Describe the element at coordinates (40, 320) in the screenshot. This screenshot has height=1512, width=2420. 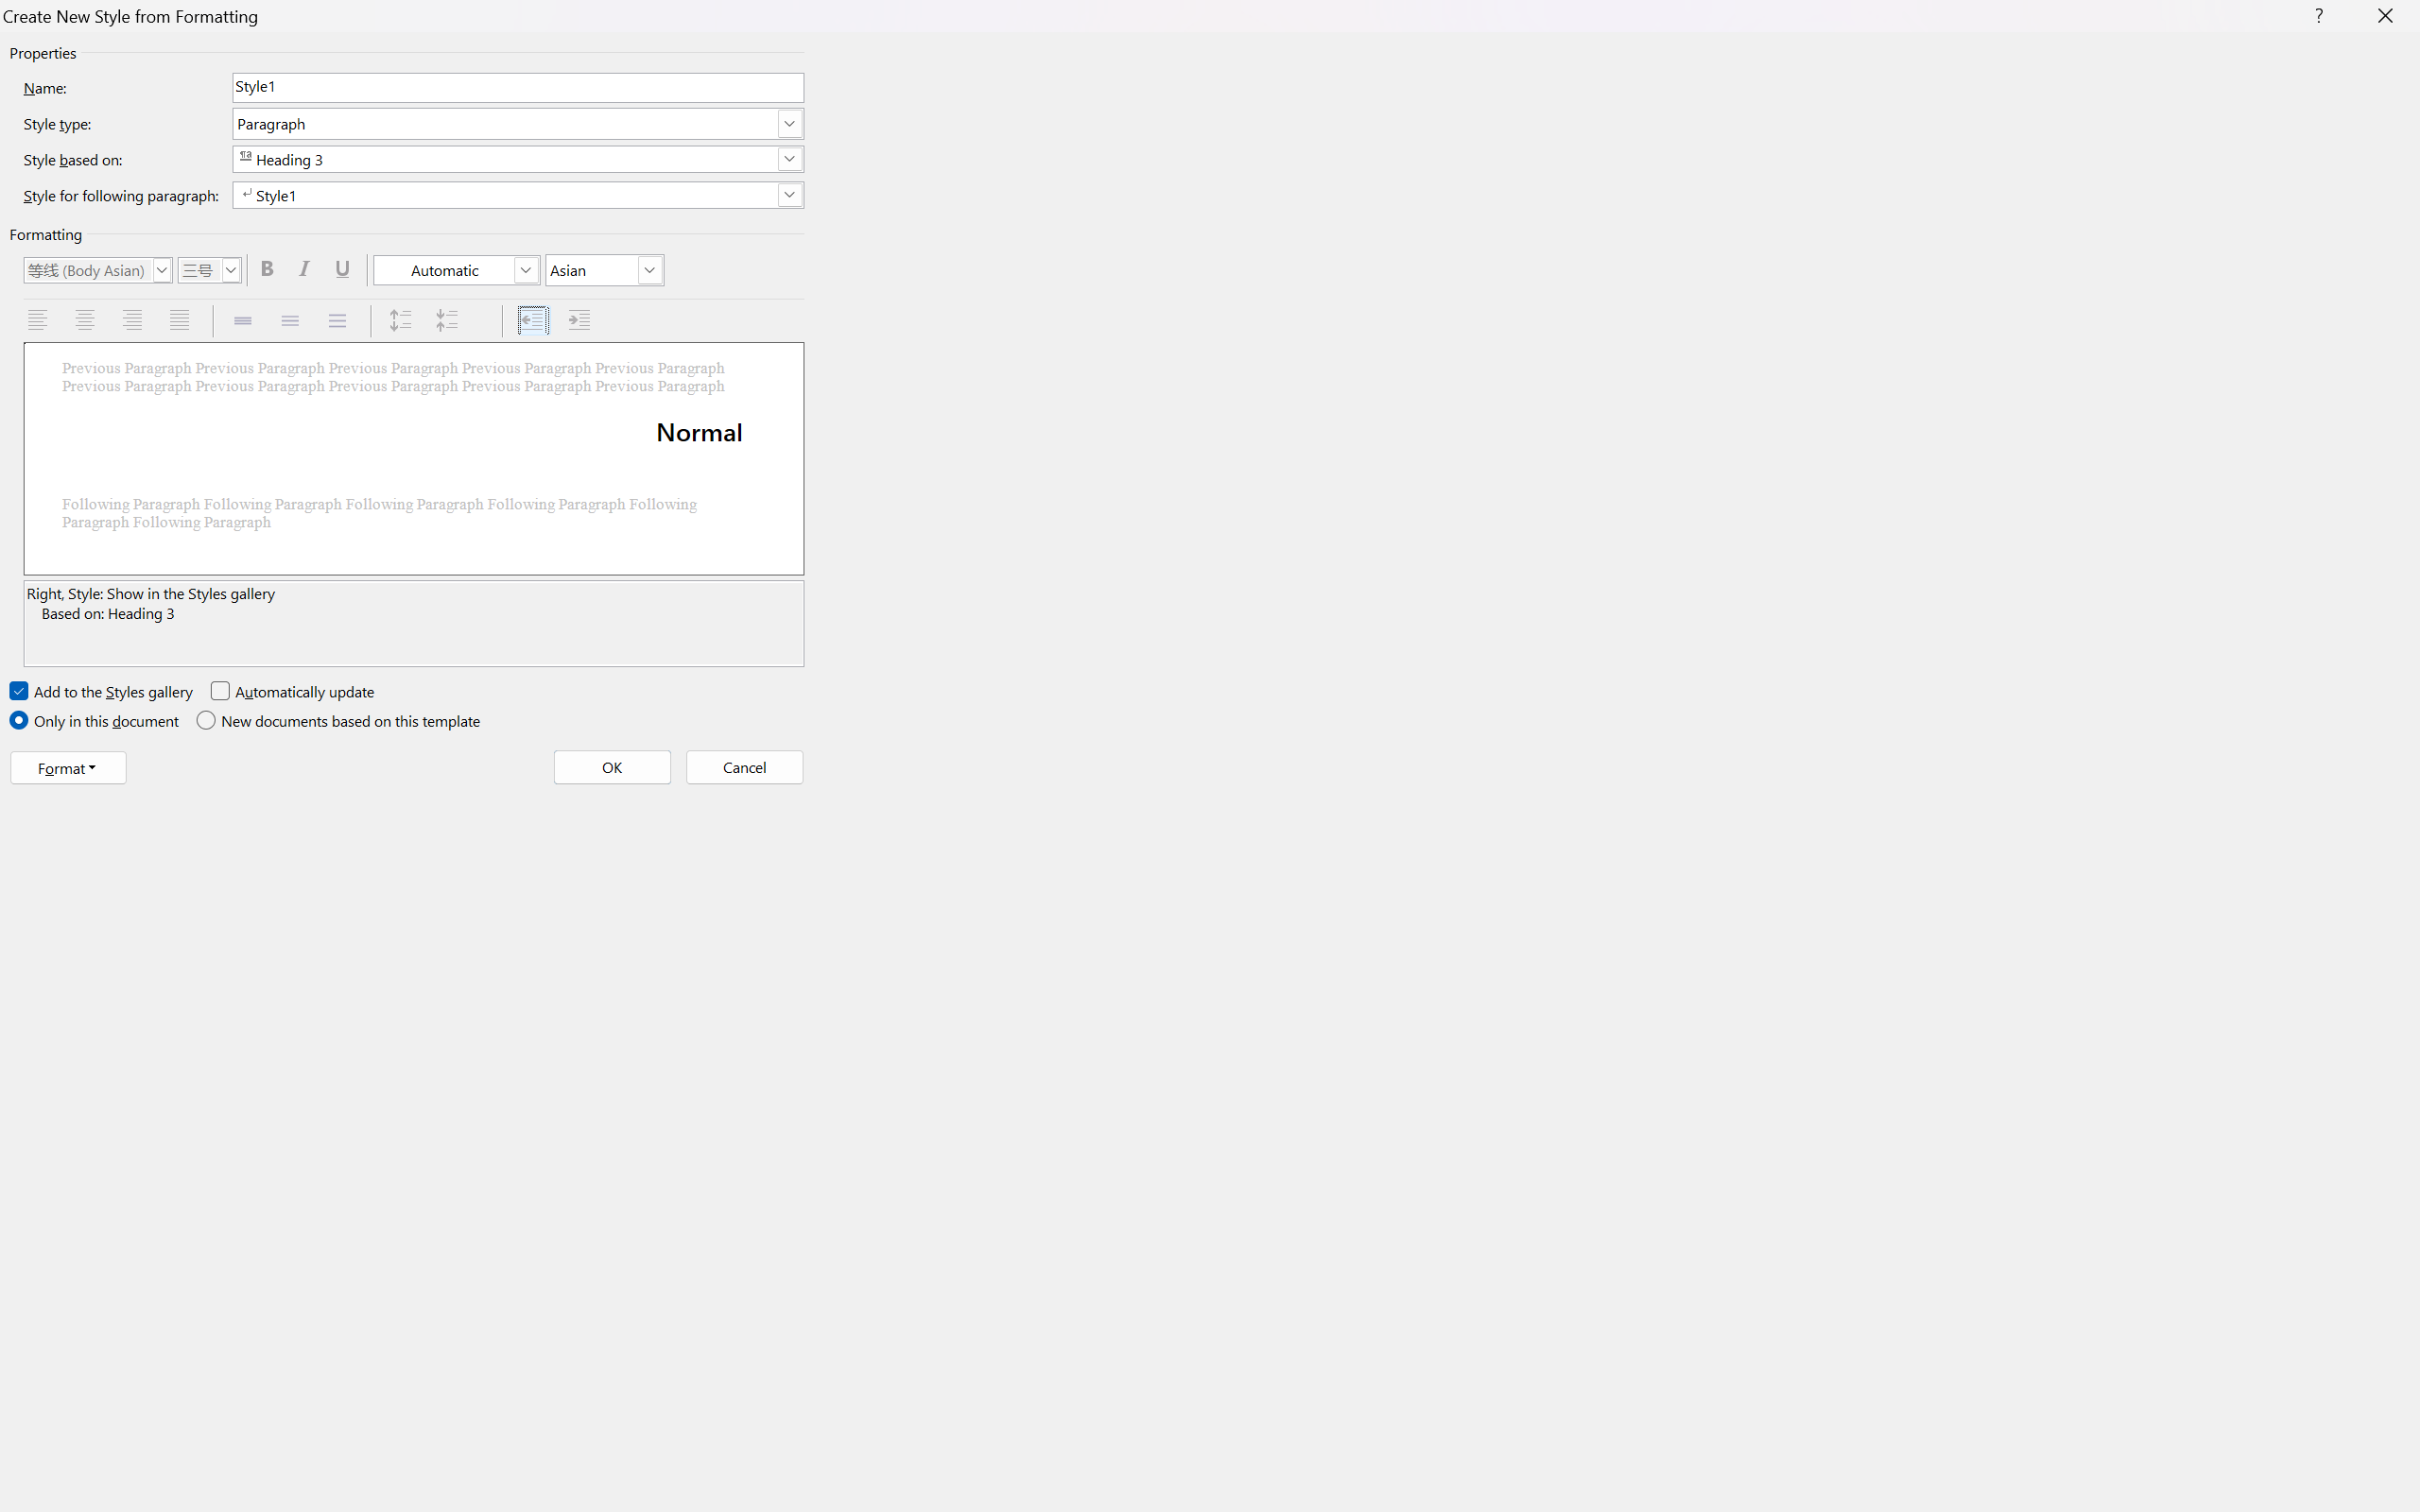
I see `Align Left` at that location.